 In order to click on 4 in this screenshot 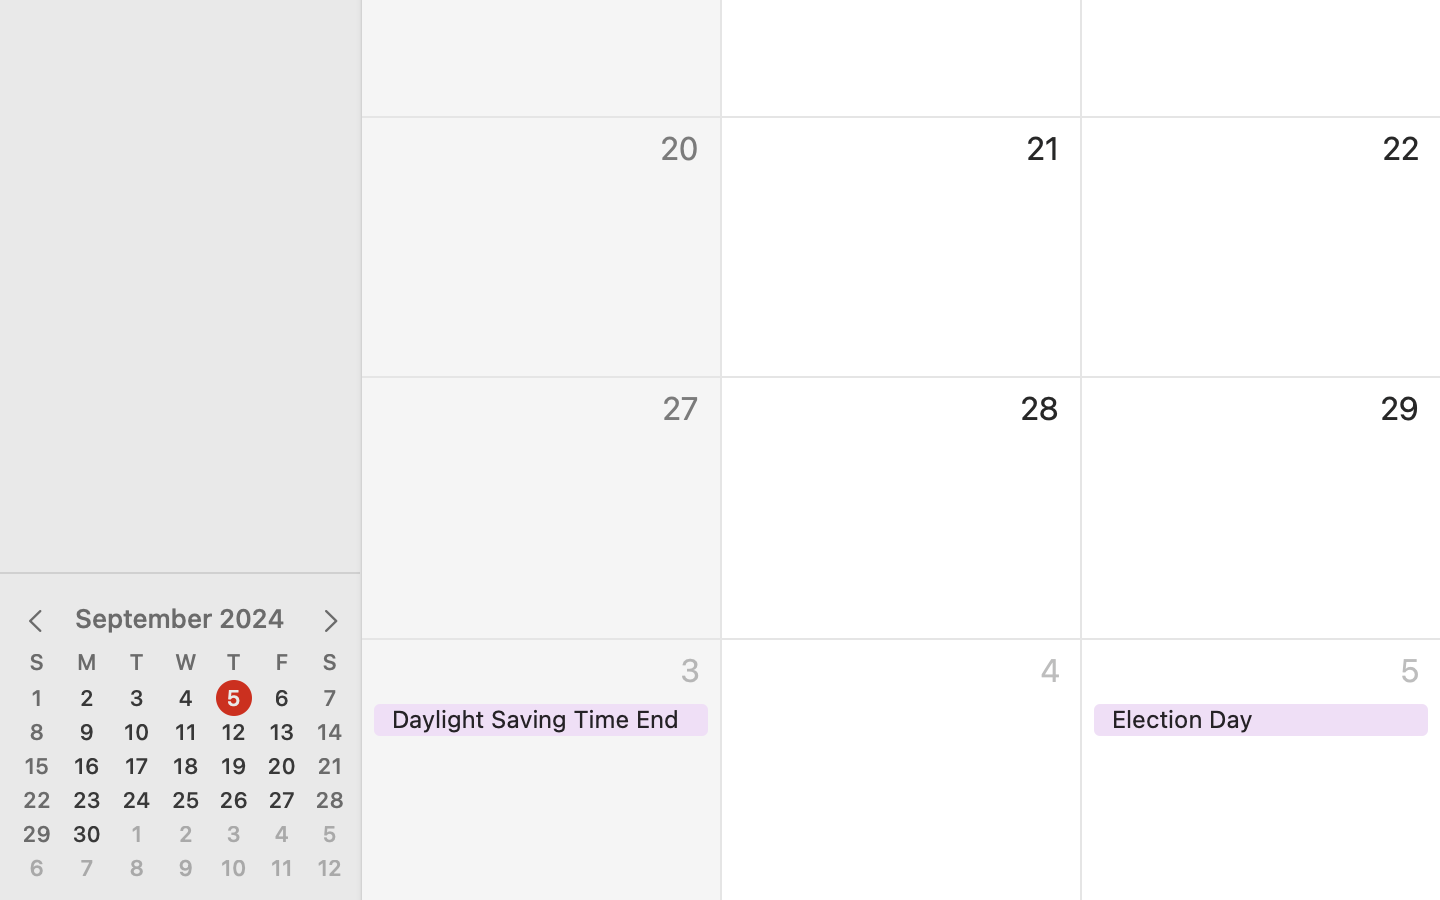, I will do `click(282, 835)`.